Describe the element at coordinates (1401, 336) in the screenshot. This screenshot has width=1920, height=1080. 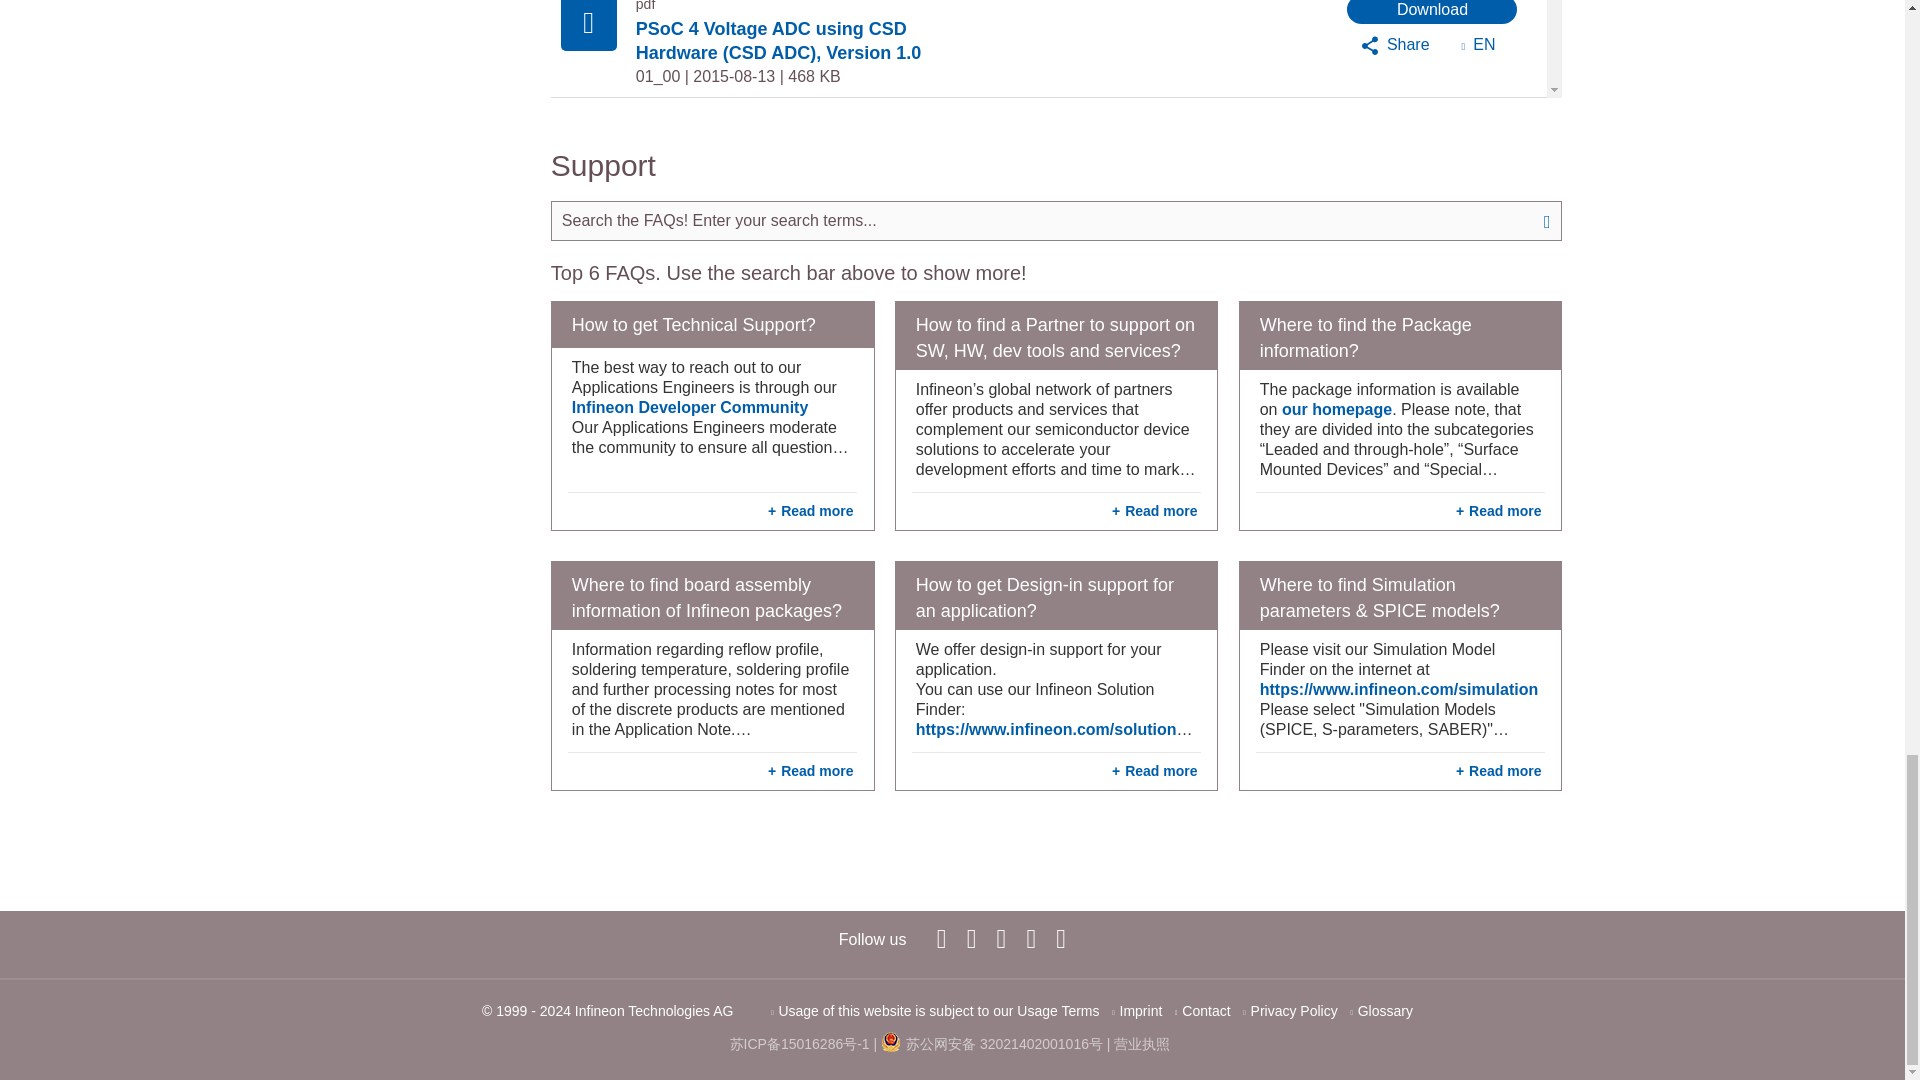
I see `Where to find the Package information?` at that location.